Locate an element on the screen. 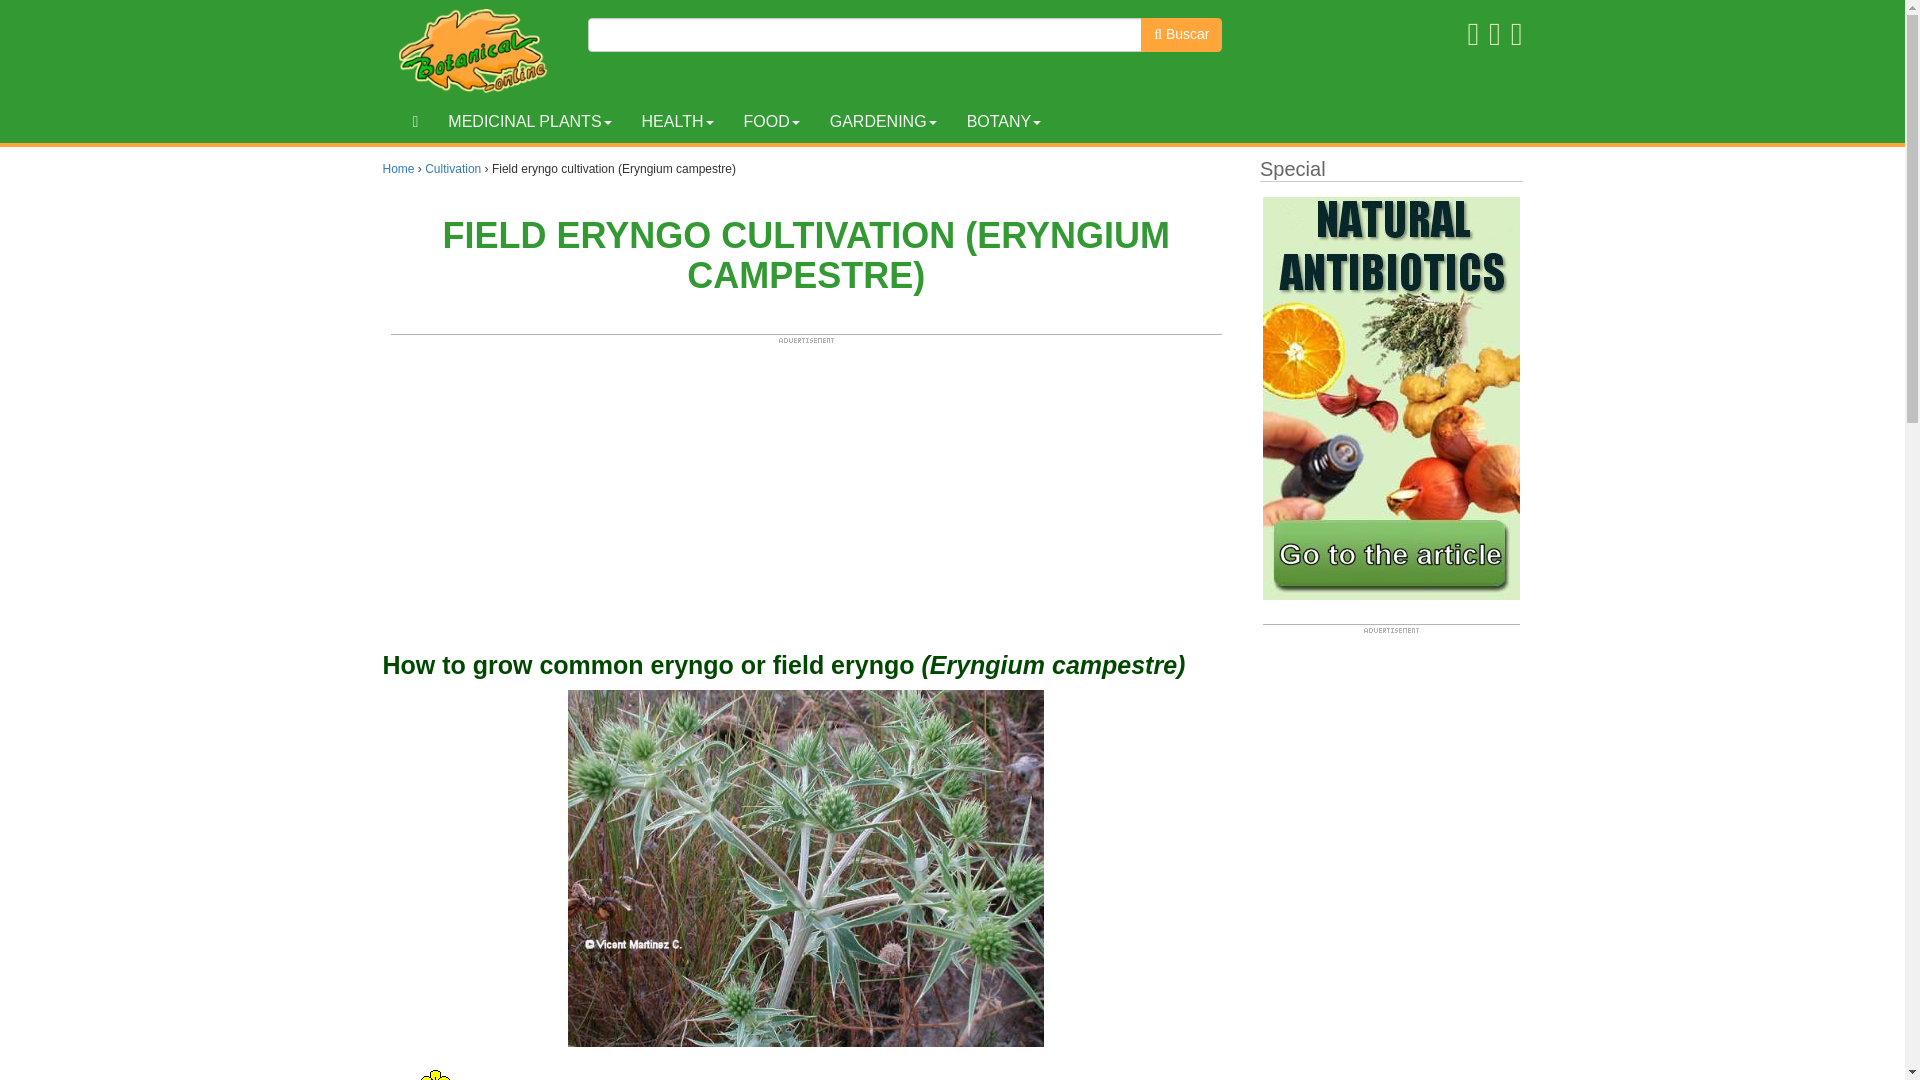  Back to home is located at coordinates (415, 122).